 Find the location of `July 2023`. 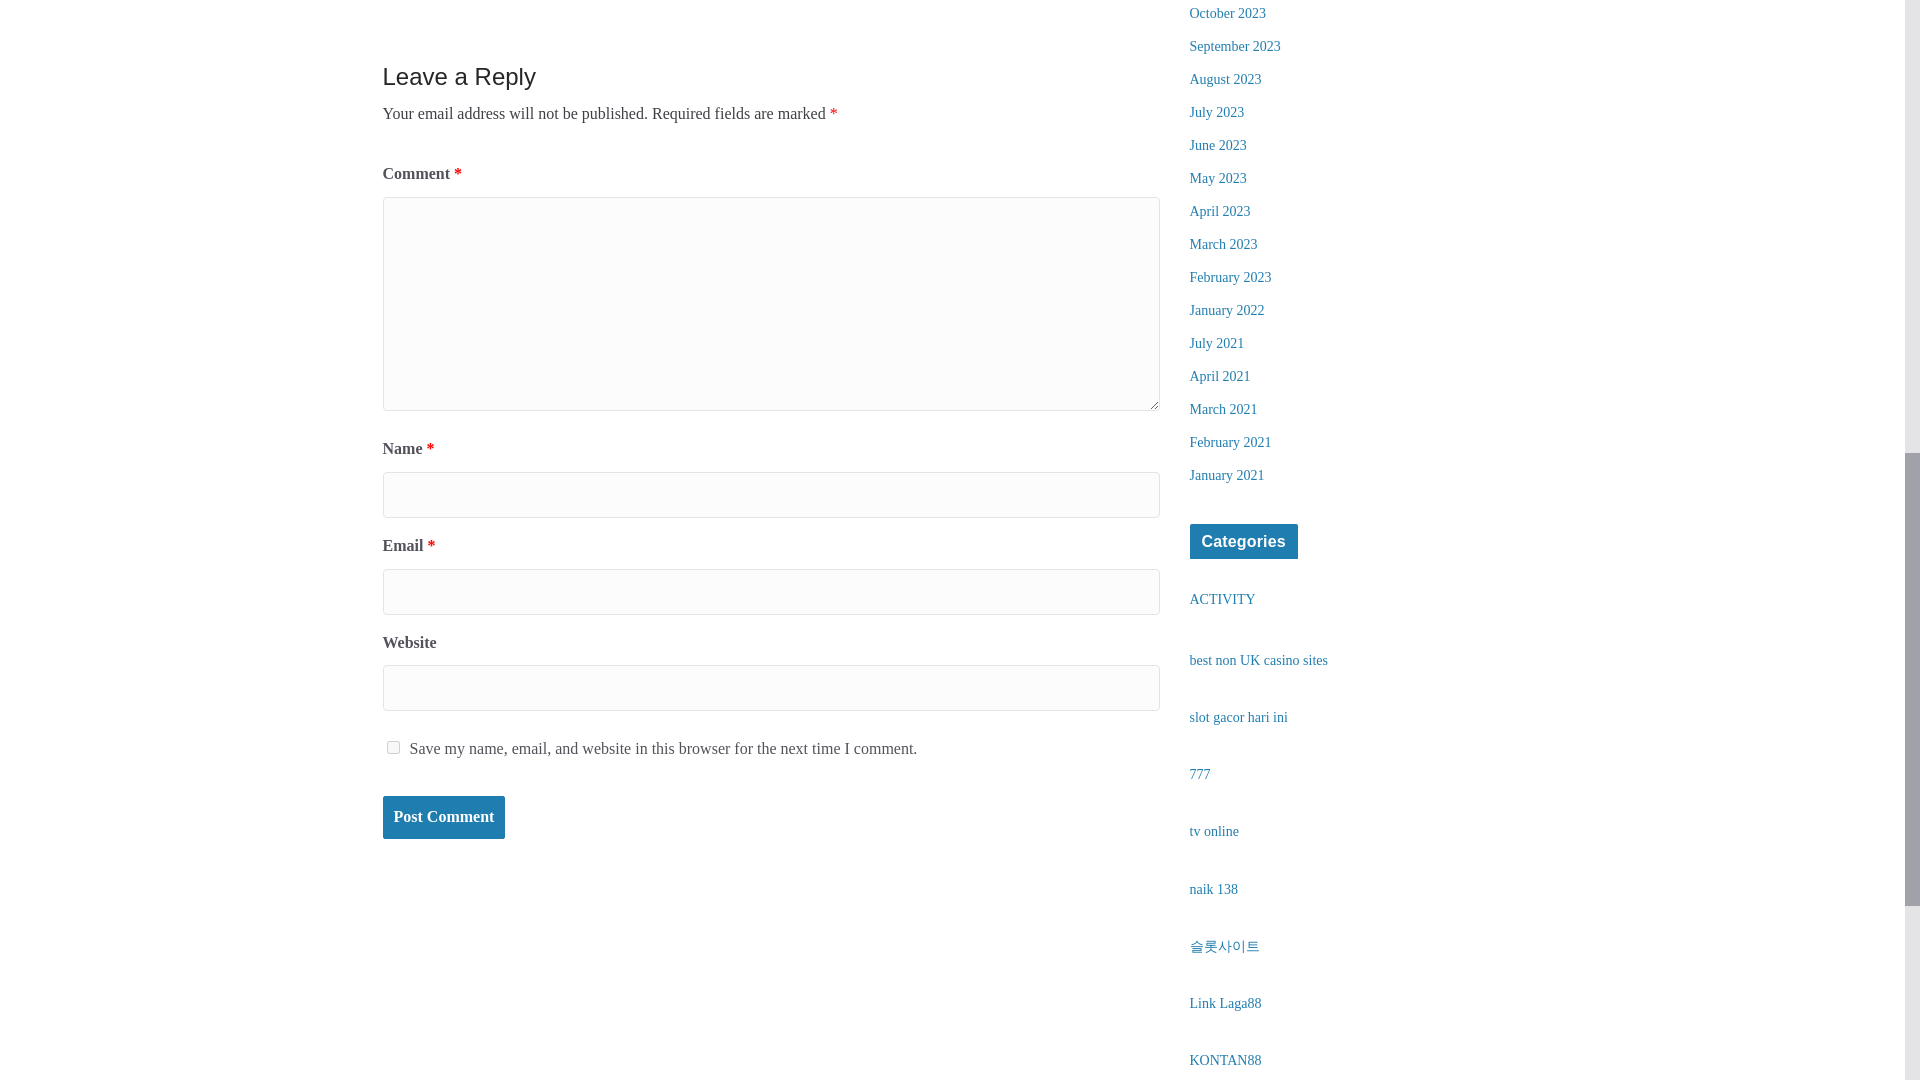

July 2023 is located at coordinates (1217, 112).